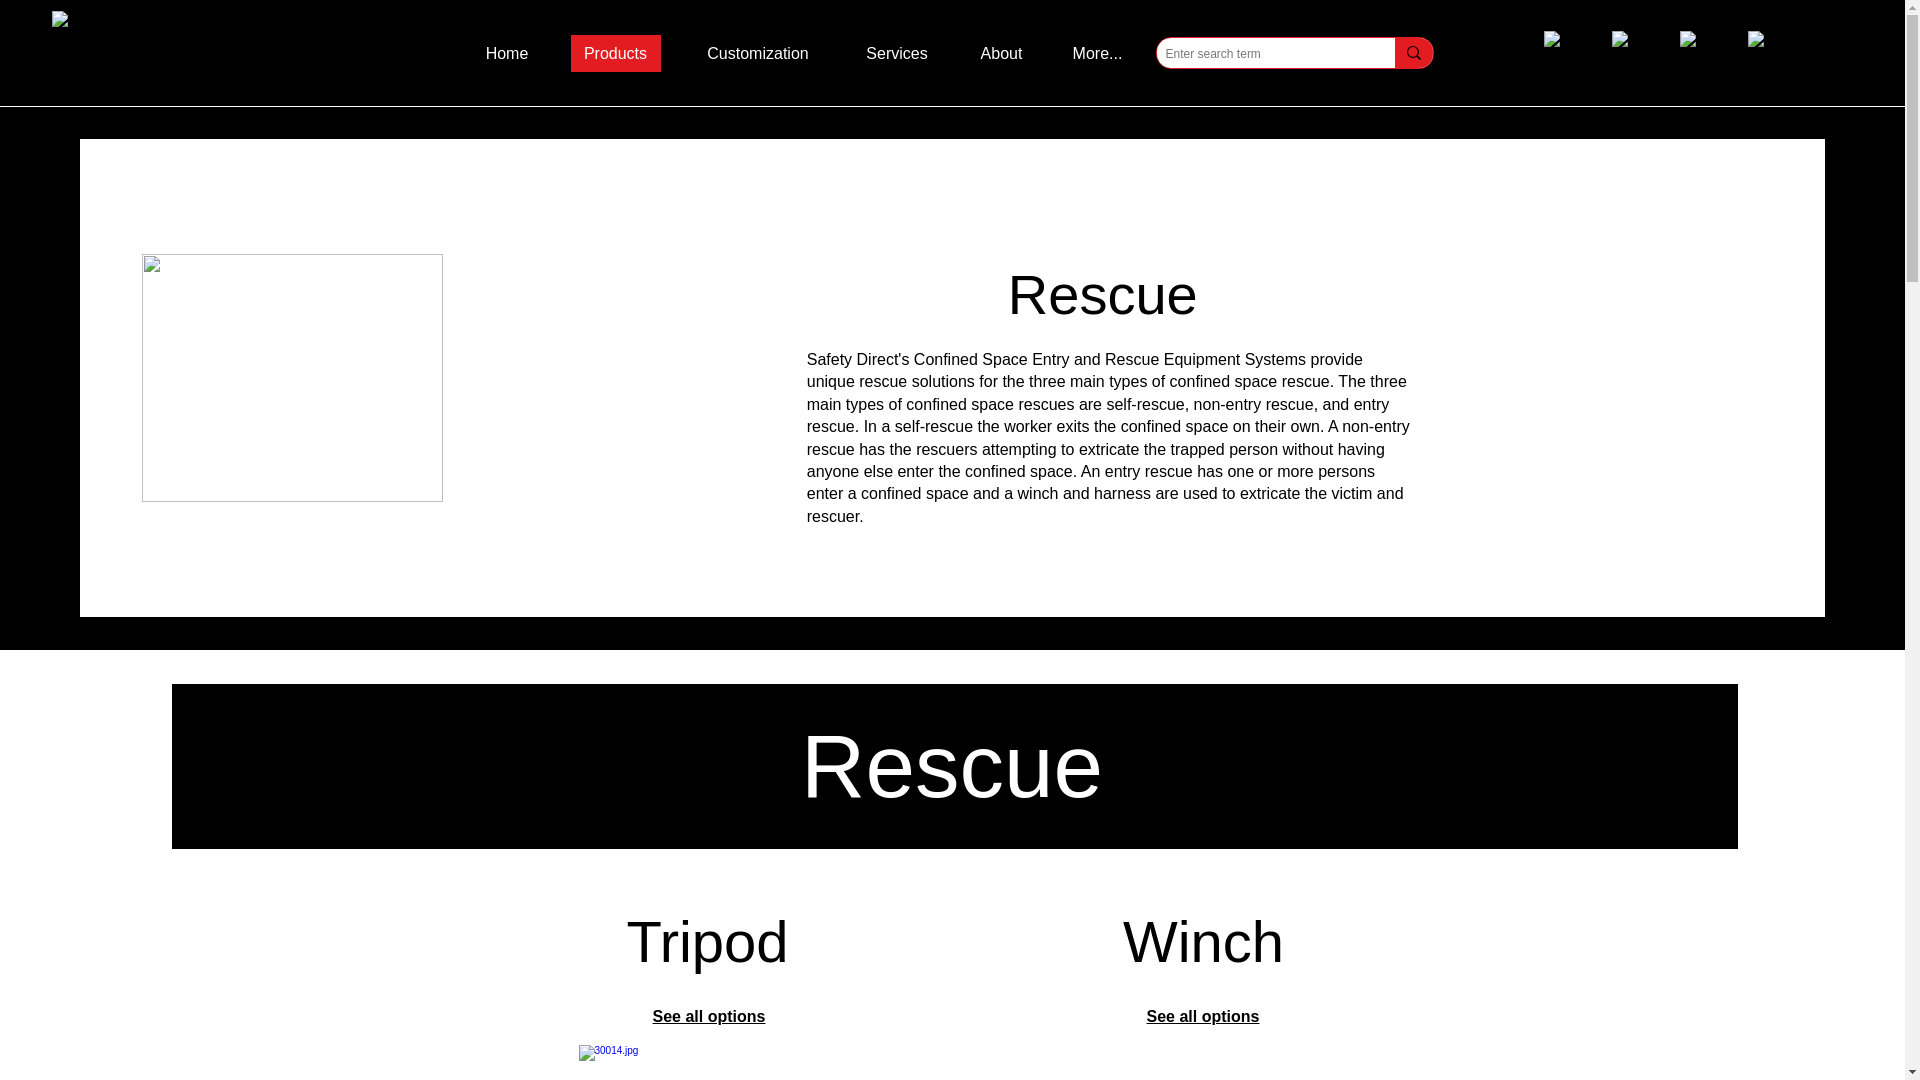  Describe the element at coordinates (515, 53) in the screenshot. I see `Home` at that location.